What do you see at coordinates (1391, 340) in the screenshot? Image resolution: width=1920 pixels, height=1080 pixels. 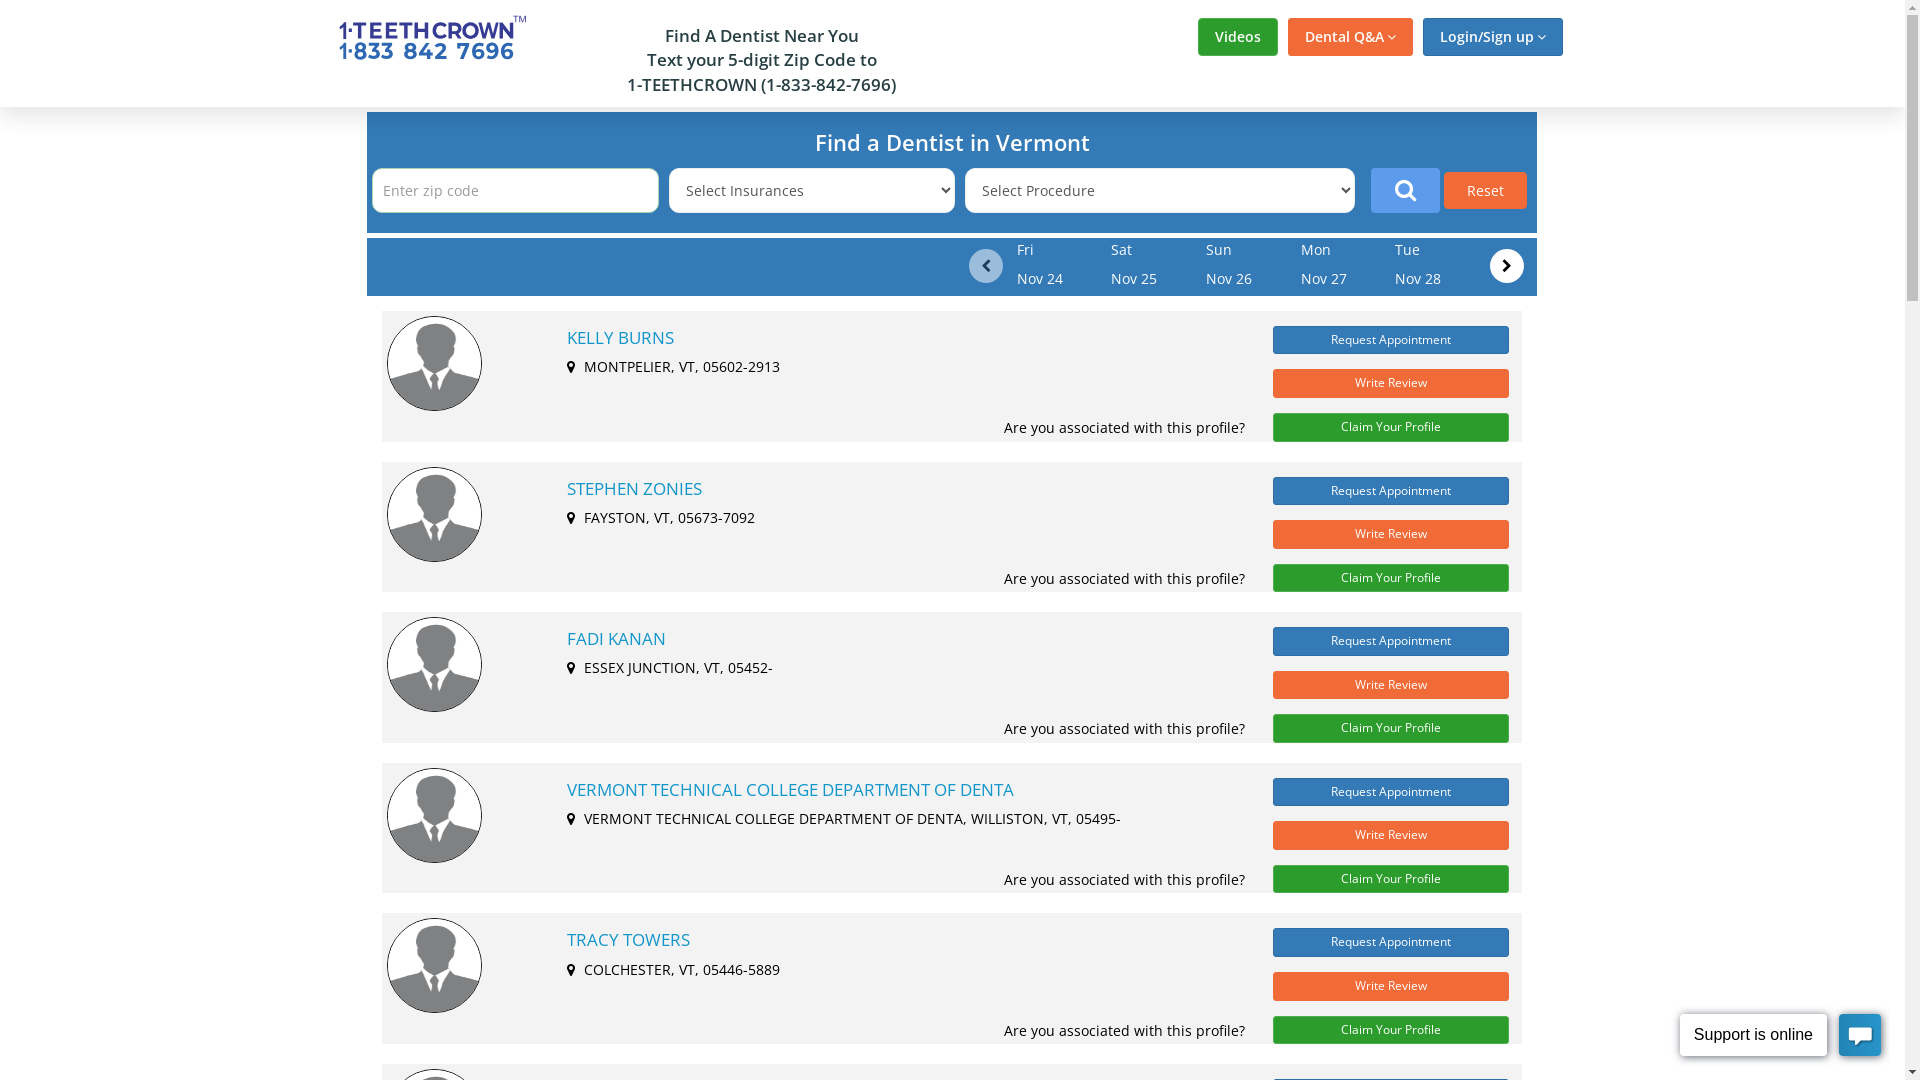 I see `Request Appointment` at bounding box center [1391, 340].